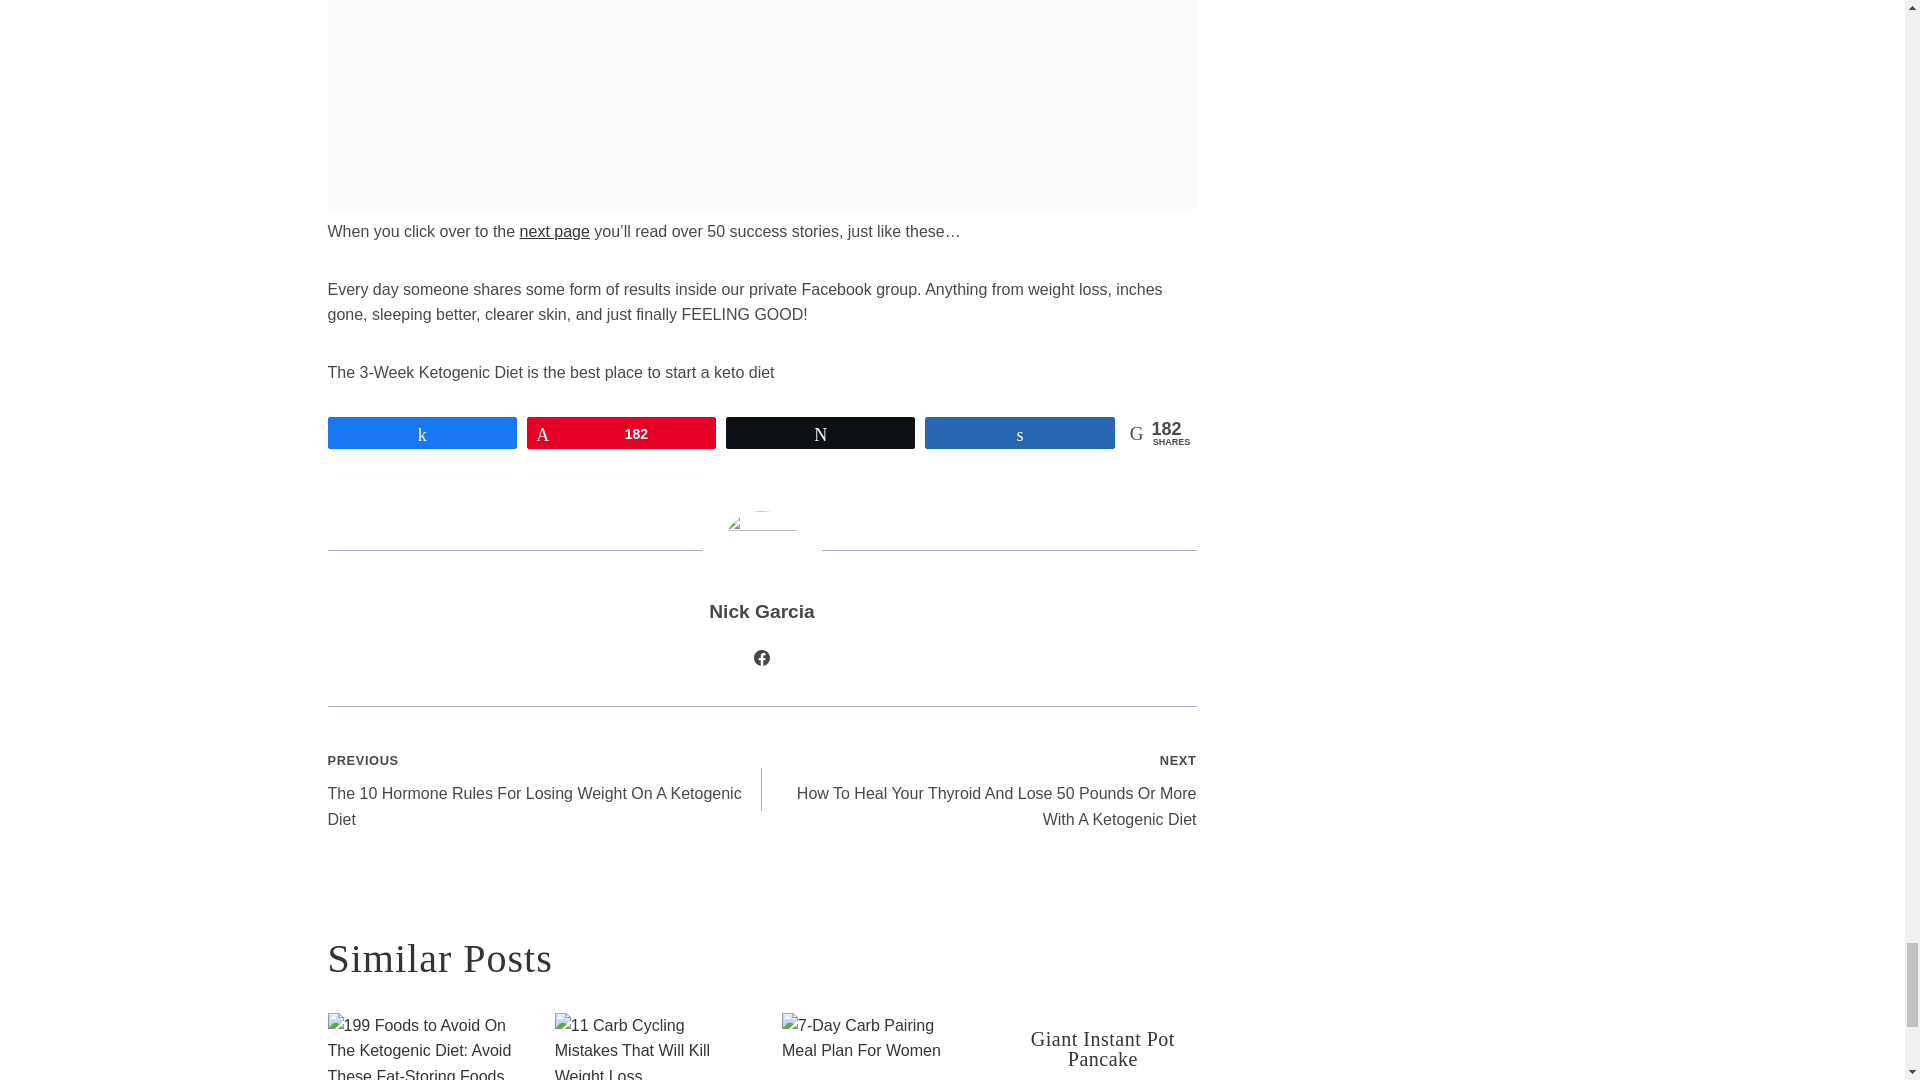 Image resolution: width=1920 pixels, height=1080 pixels. I want to click on Follow Nick Garcia on Facebook, so click(762, 657).